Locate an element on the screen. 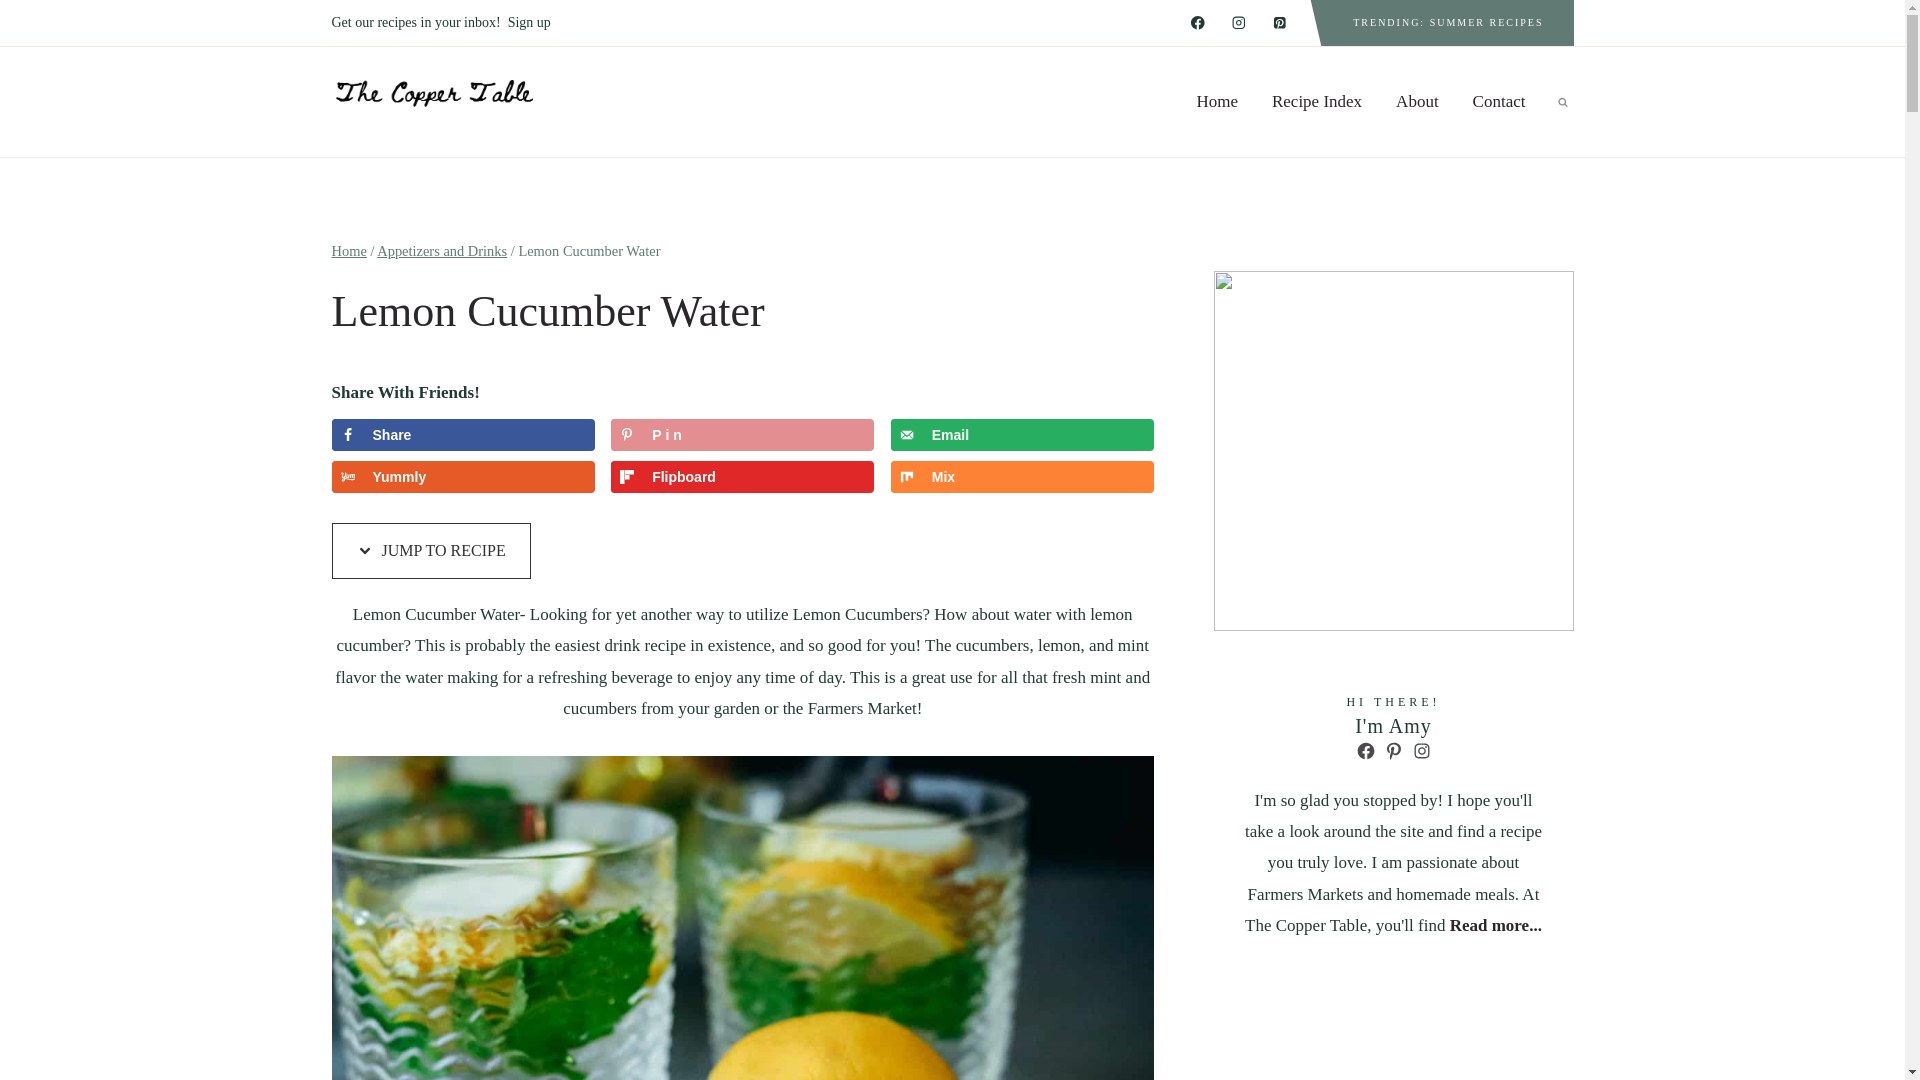 This screenshot has height=1080, width=1920. Yummly is located at coordinates (464, 476).